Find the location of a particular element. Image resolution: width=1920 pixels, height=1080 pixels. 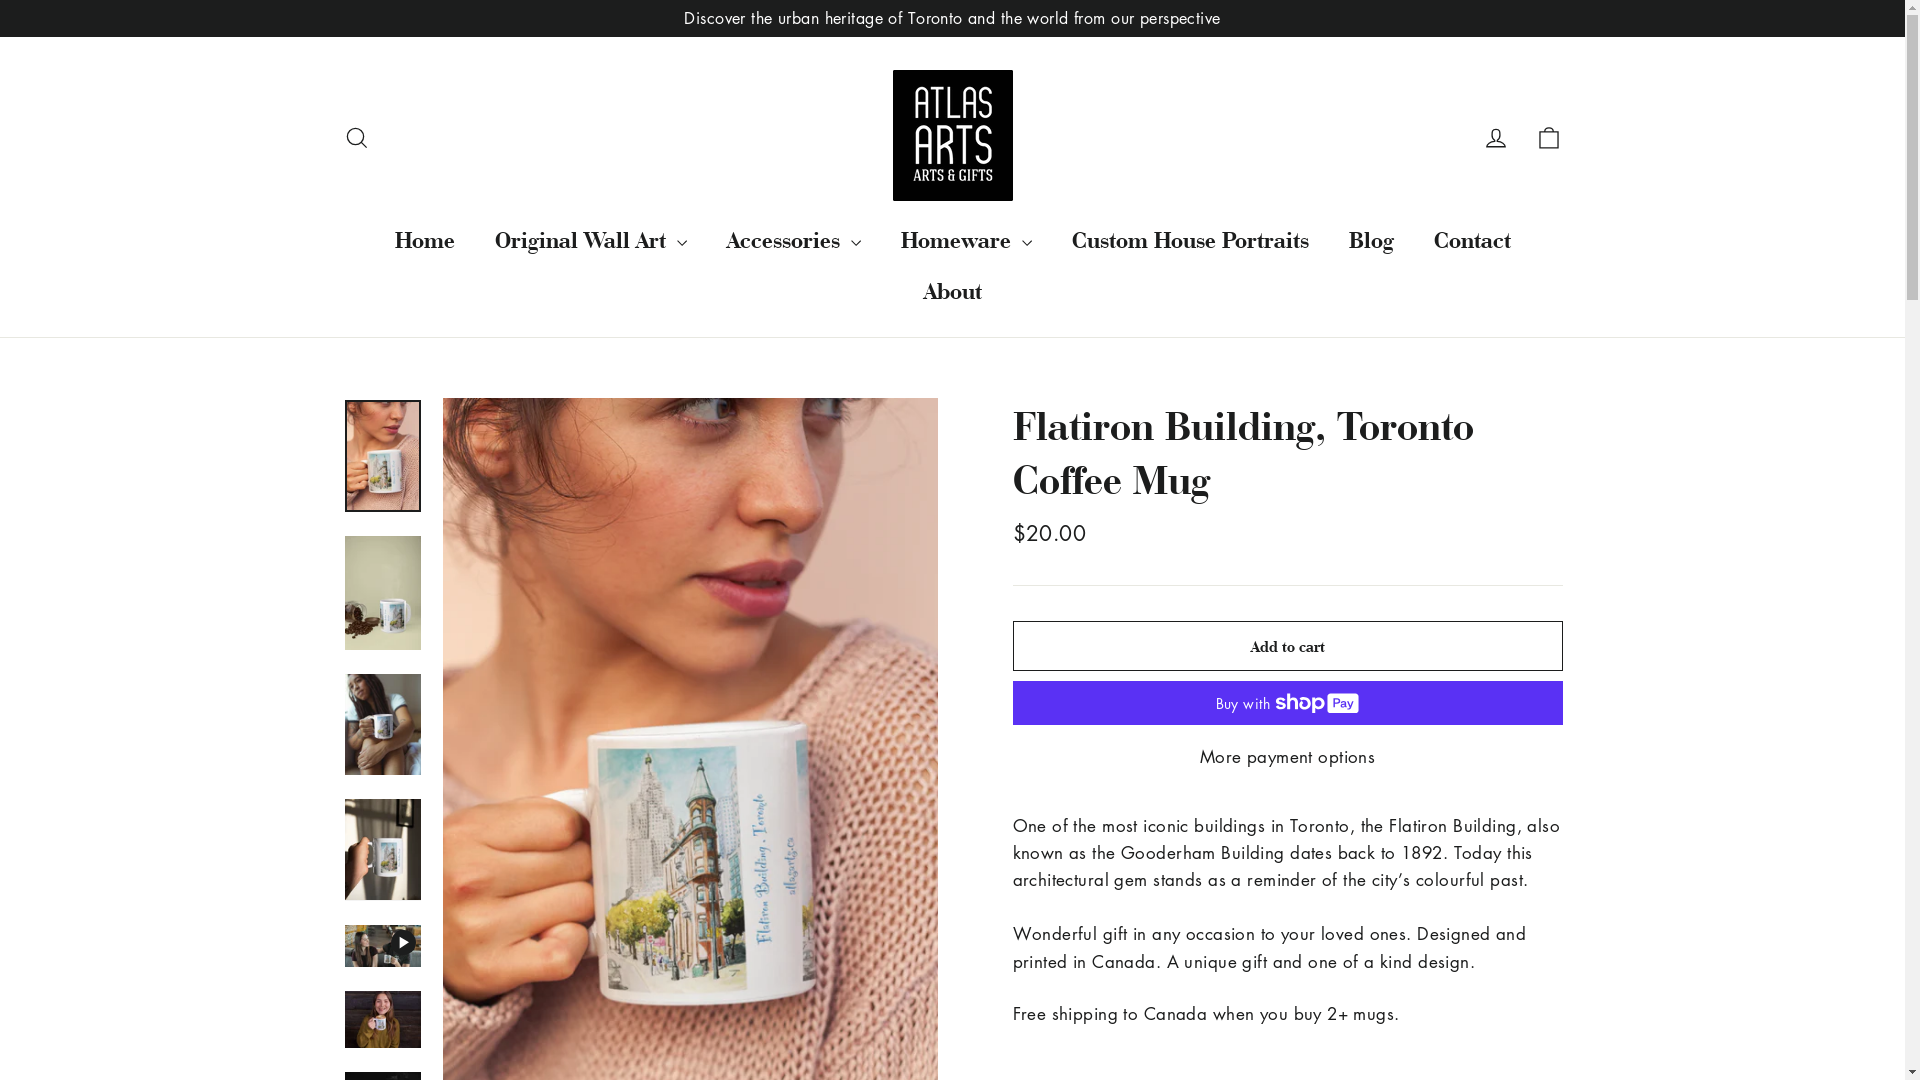

Accessories is located at coordinates (793, 240).